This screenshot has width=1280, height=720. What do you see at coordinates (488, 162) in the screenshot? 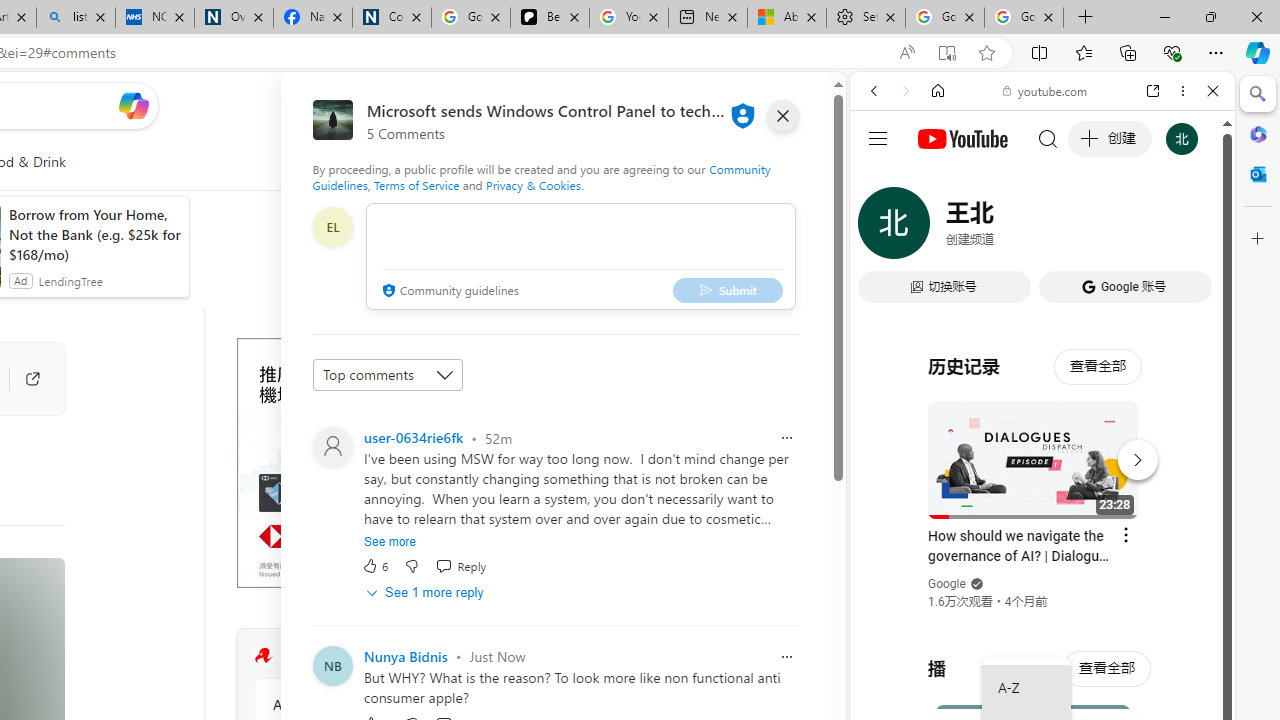
I see `Personalize` at bounding box center [488, 162].